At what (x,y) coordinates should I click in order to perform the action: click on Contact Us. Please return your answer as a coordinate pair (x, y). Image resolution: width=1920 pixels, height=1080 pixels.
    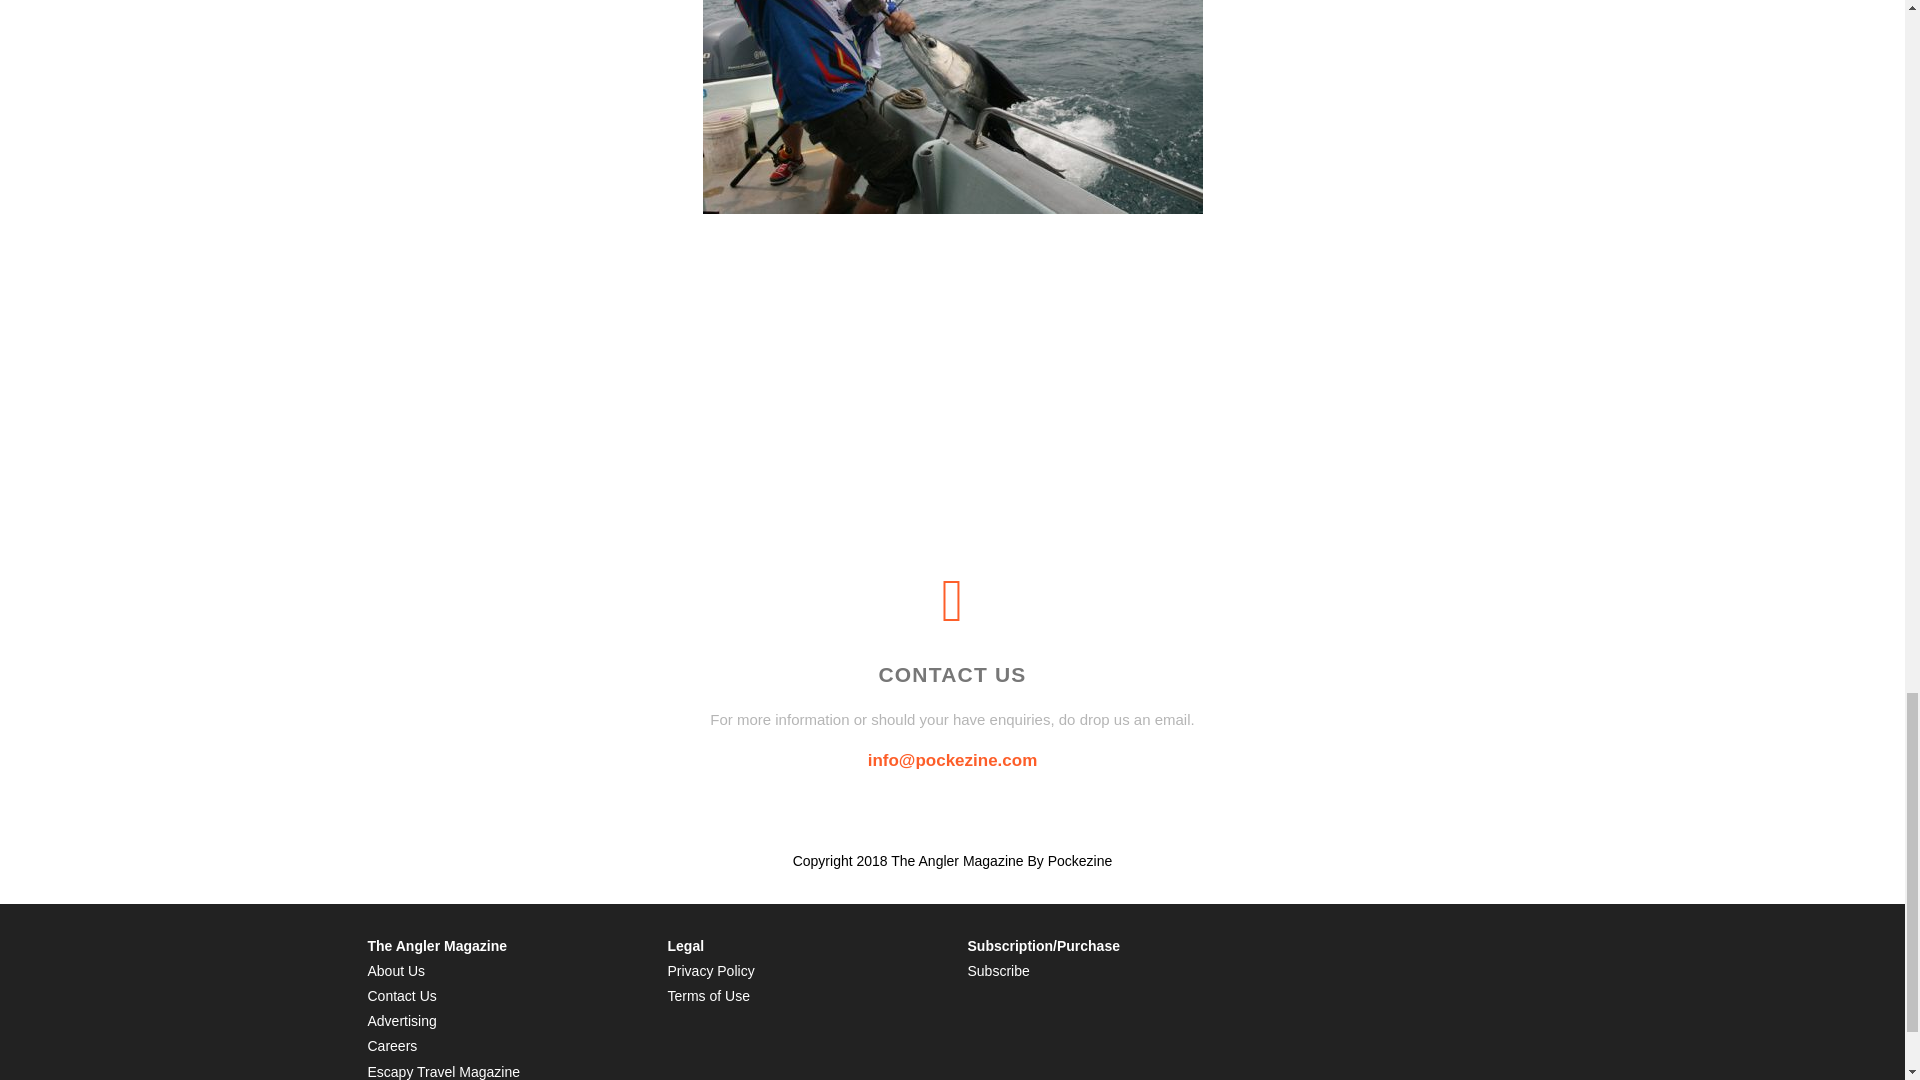
    Looking at the image, I should click on (402, 996).